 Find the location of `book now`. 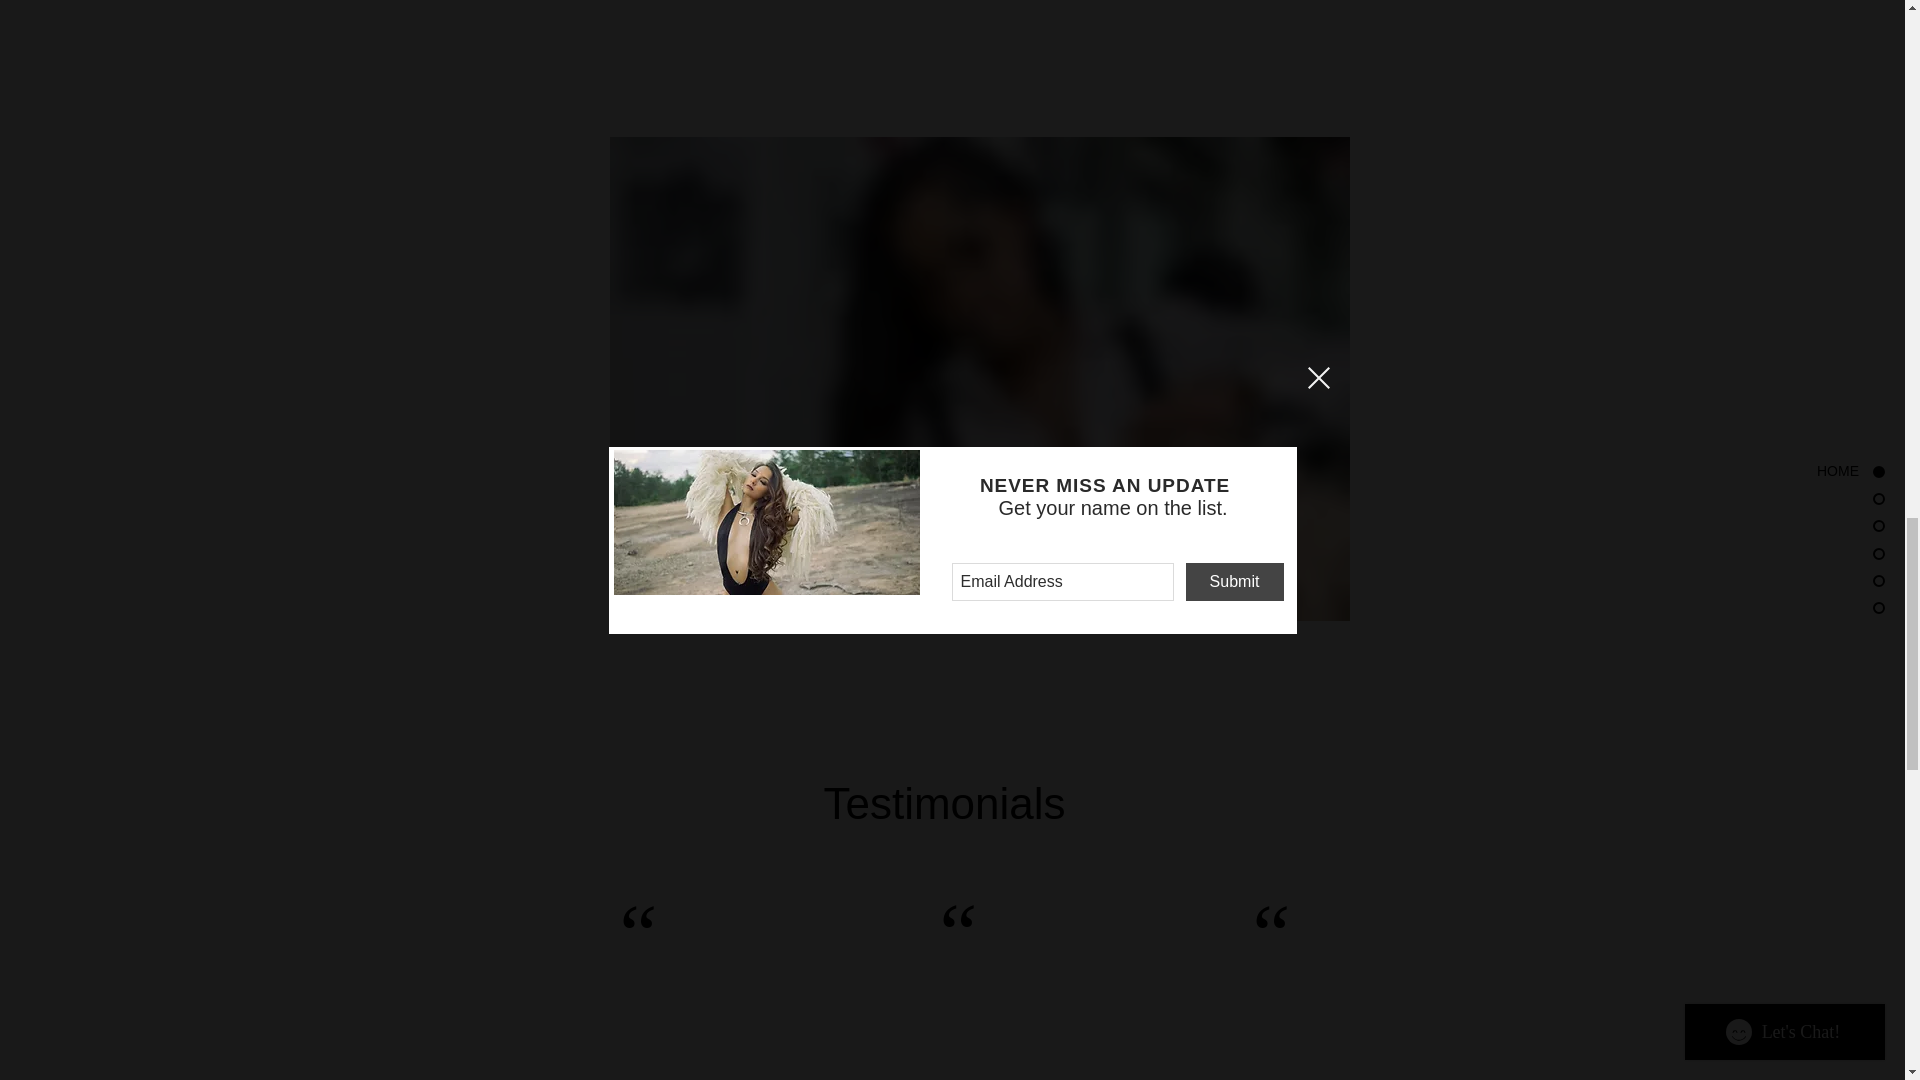

book now is located at coordinates (696, 569).